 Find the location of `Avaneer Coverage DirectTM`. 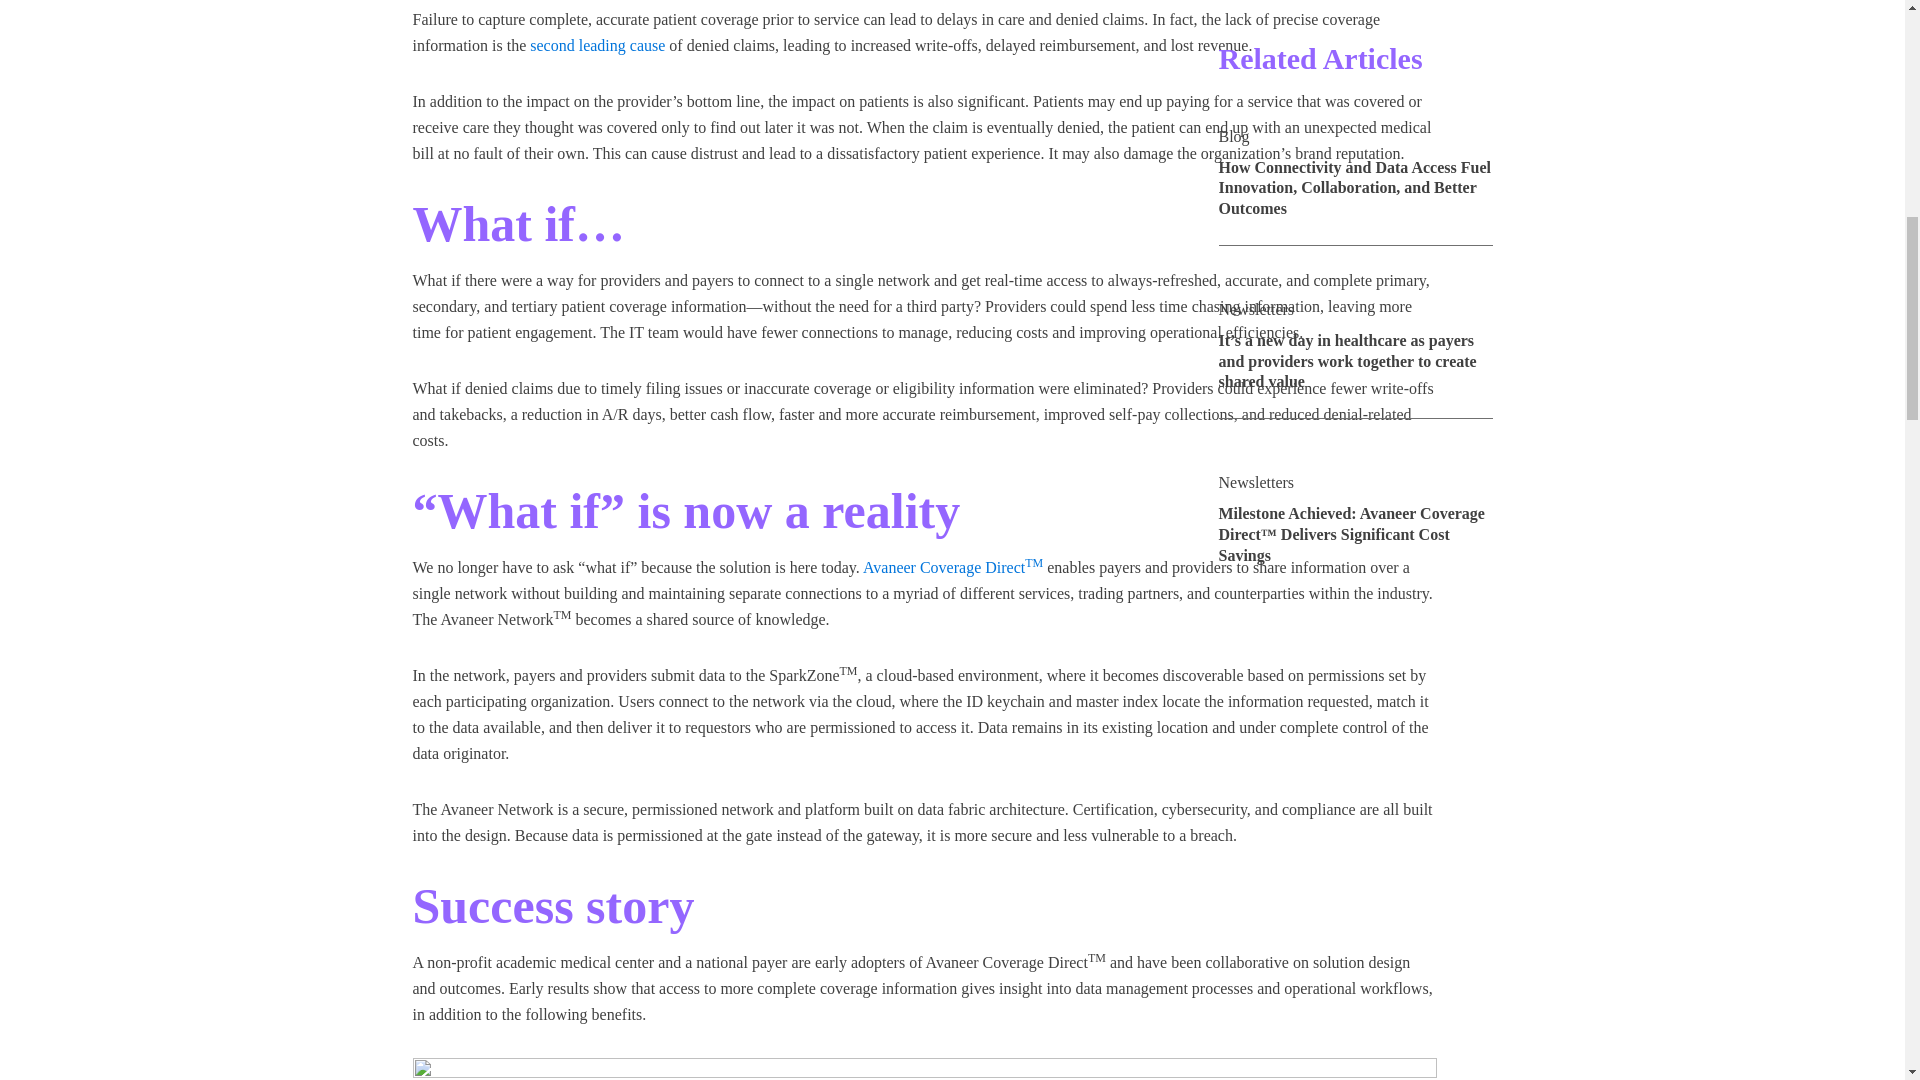

Avaneer Coverage DirectTM is located at coordinates (952, 567).